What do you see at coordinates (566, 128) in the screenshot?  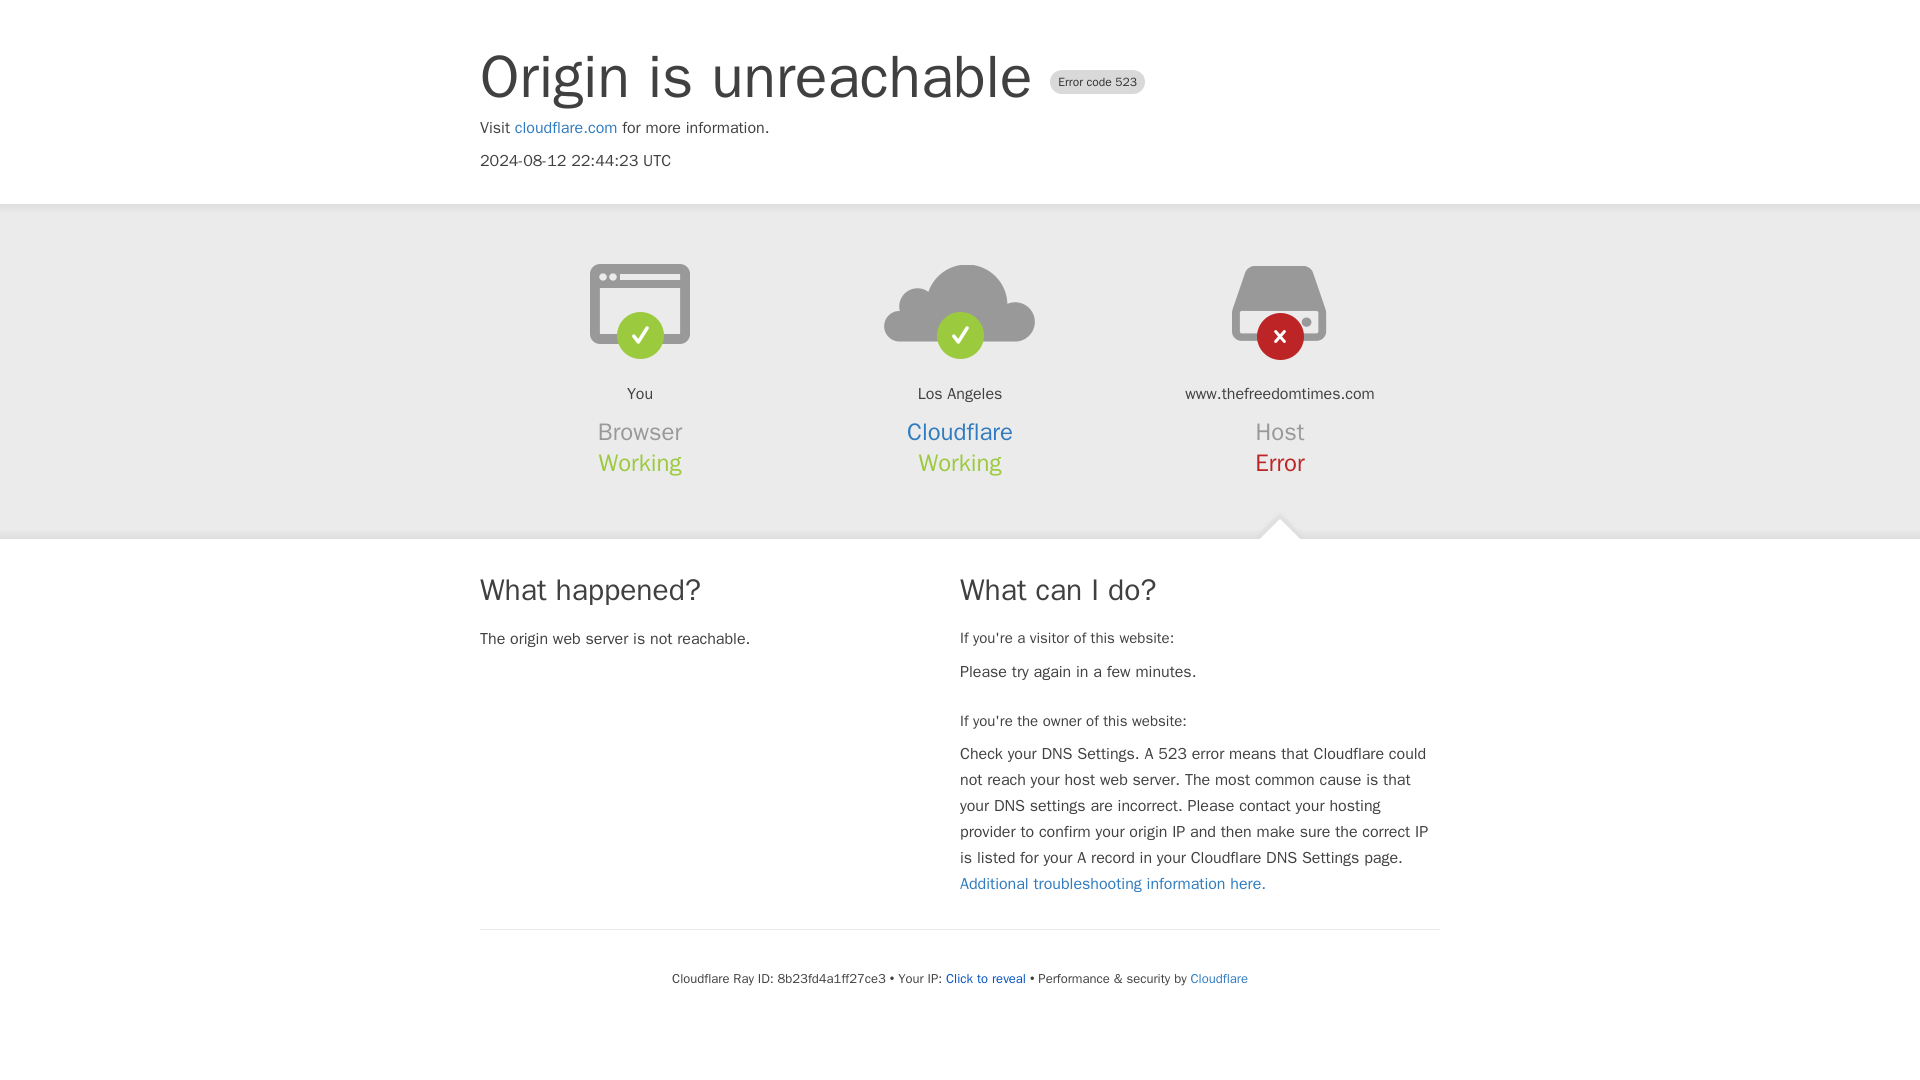 I see `cloudflare.com` at bounding box center [566, 128].